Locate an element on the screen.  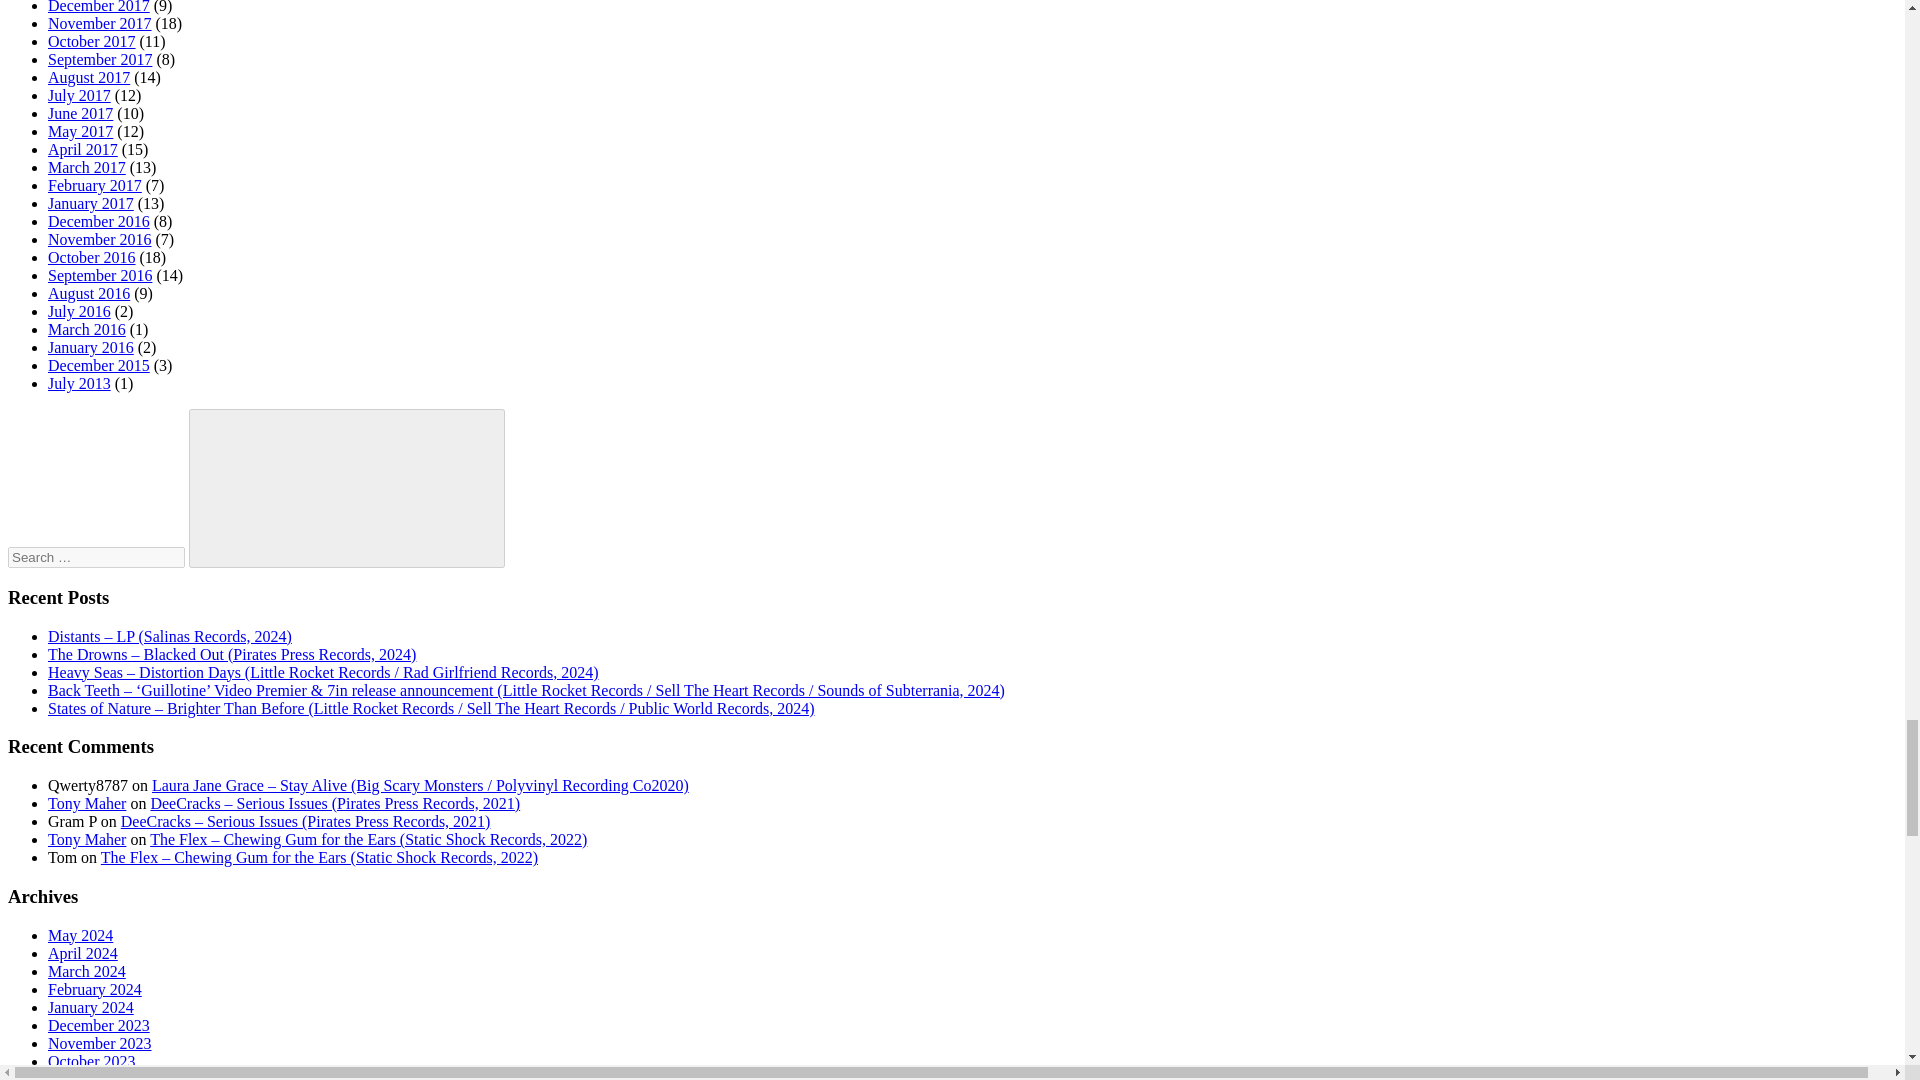
Search for: is located at coordinates (96, 557).